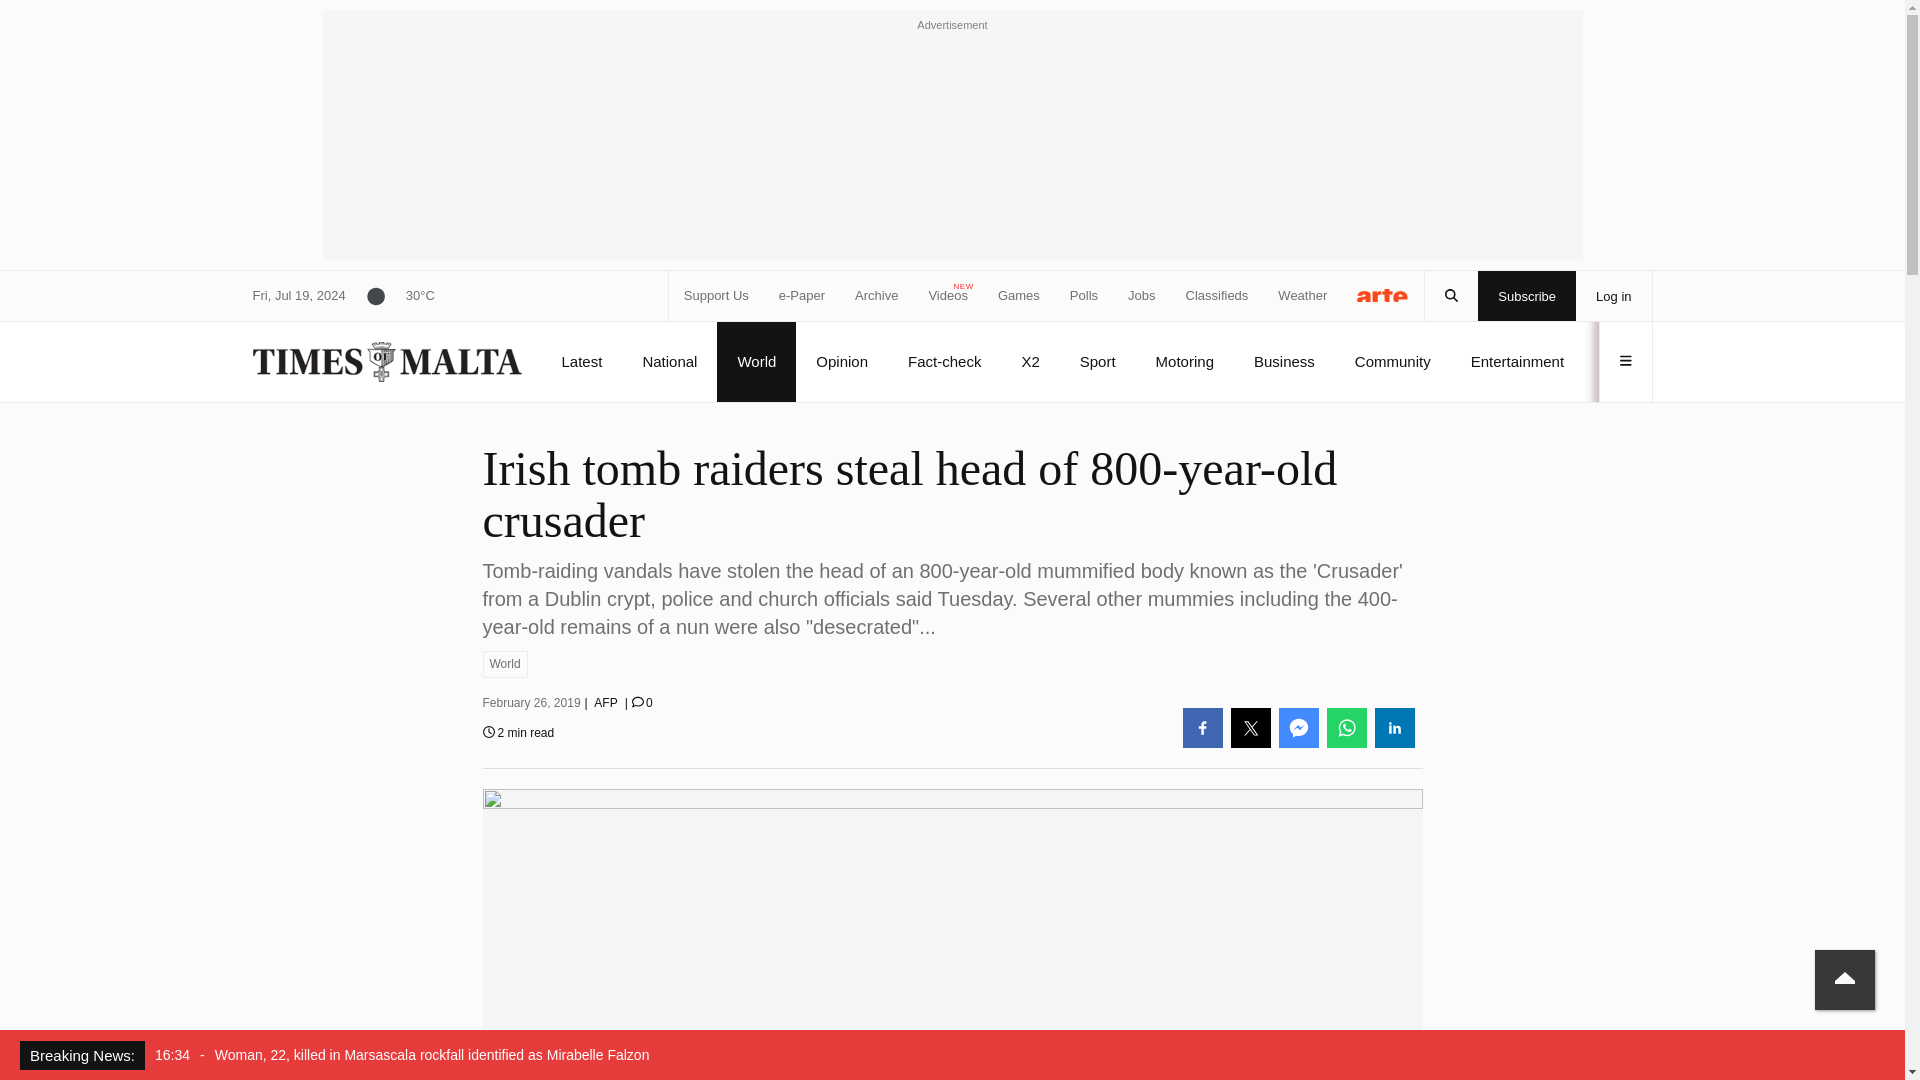 Image resolution: width=1920 pixels, height=1080 pixels. What do you see at coordinates (604, 702) in the screenshot?
I see `AFP` at bounding box center [604, 702].